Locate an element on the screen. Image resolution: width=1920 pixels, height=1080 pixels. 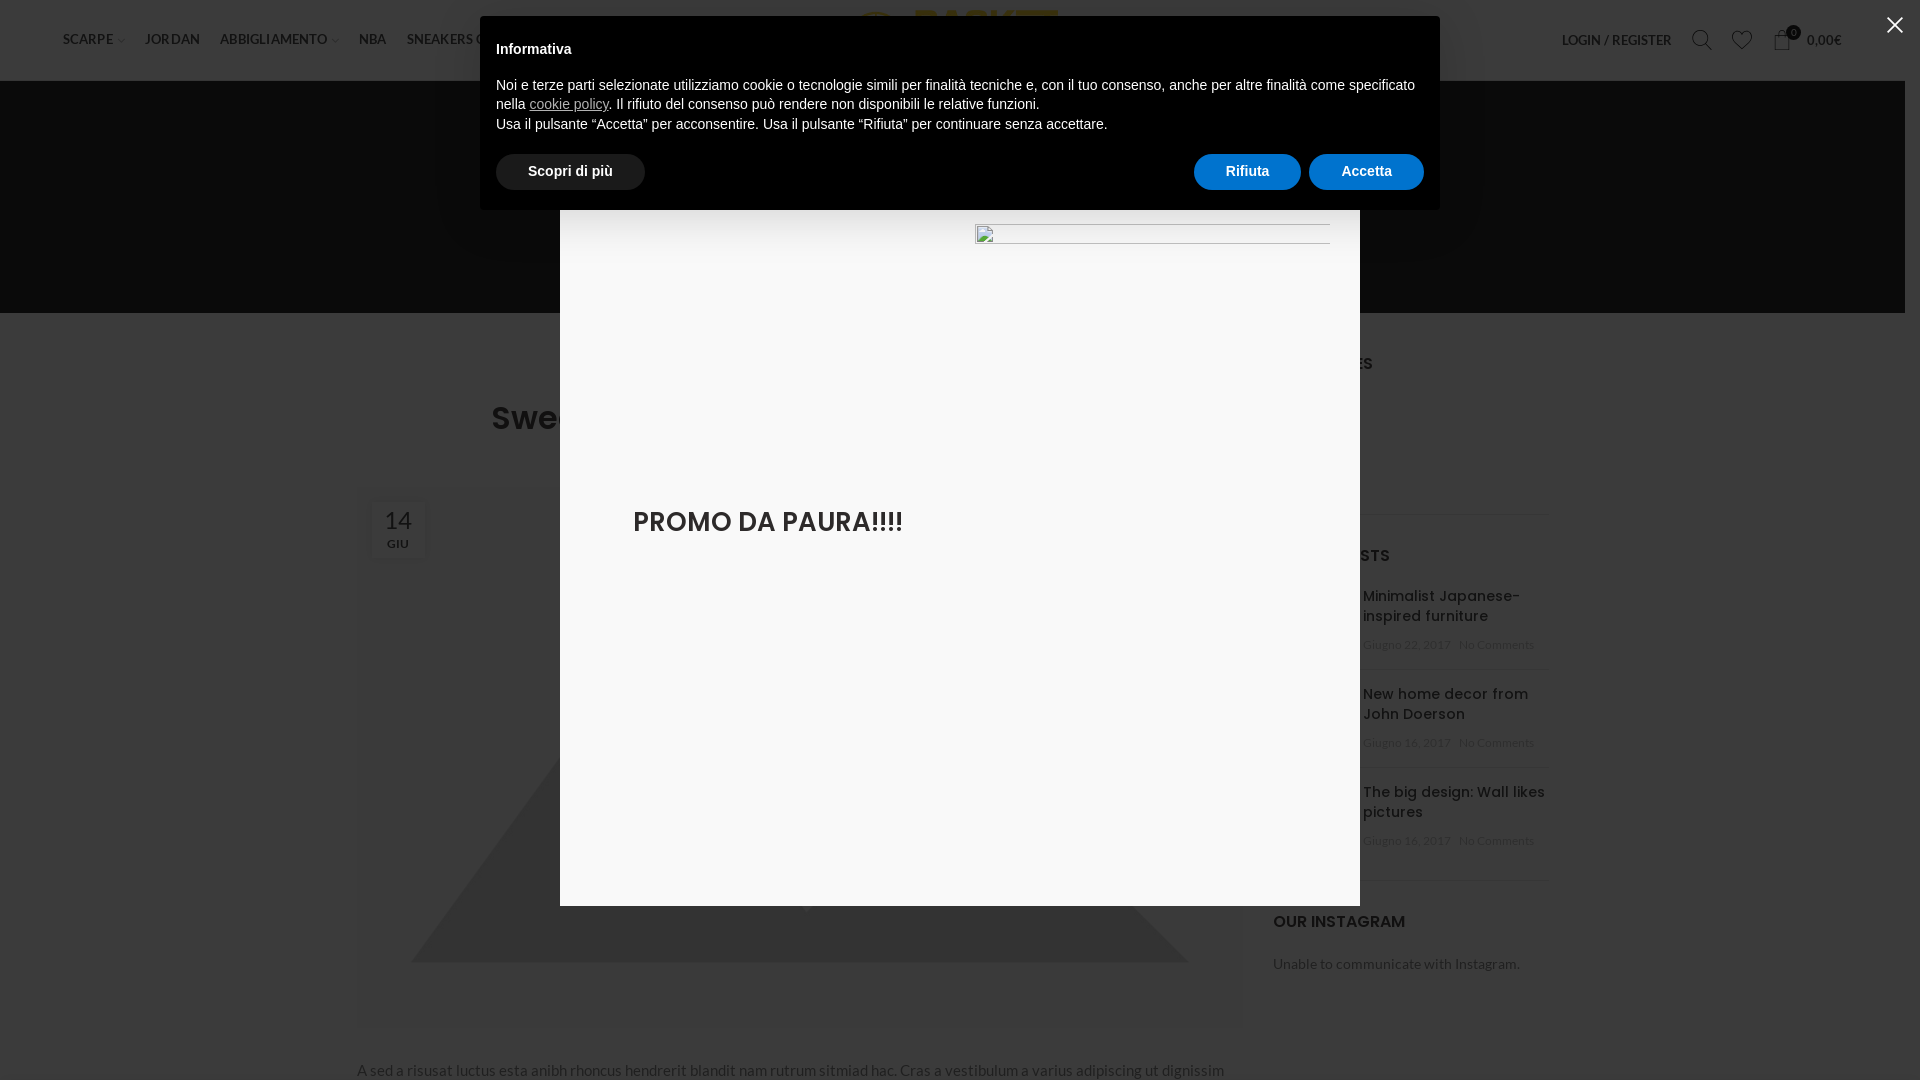
Rifiuta is located at coordinates (1248, 172).